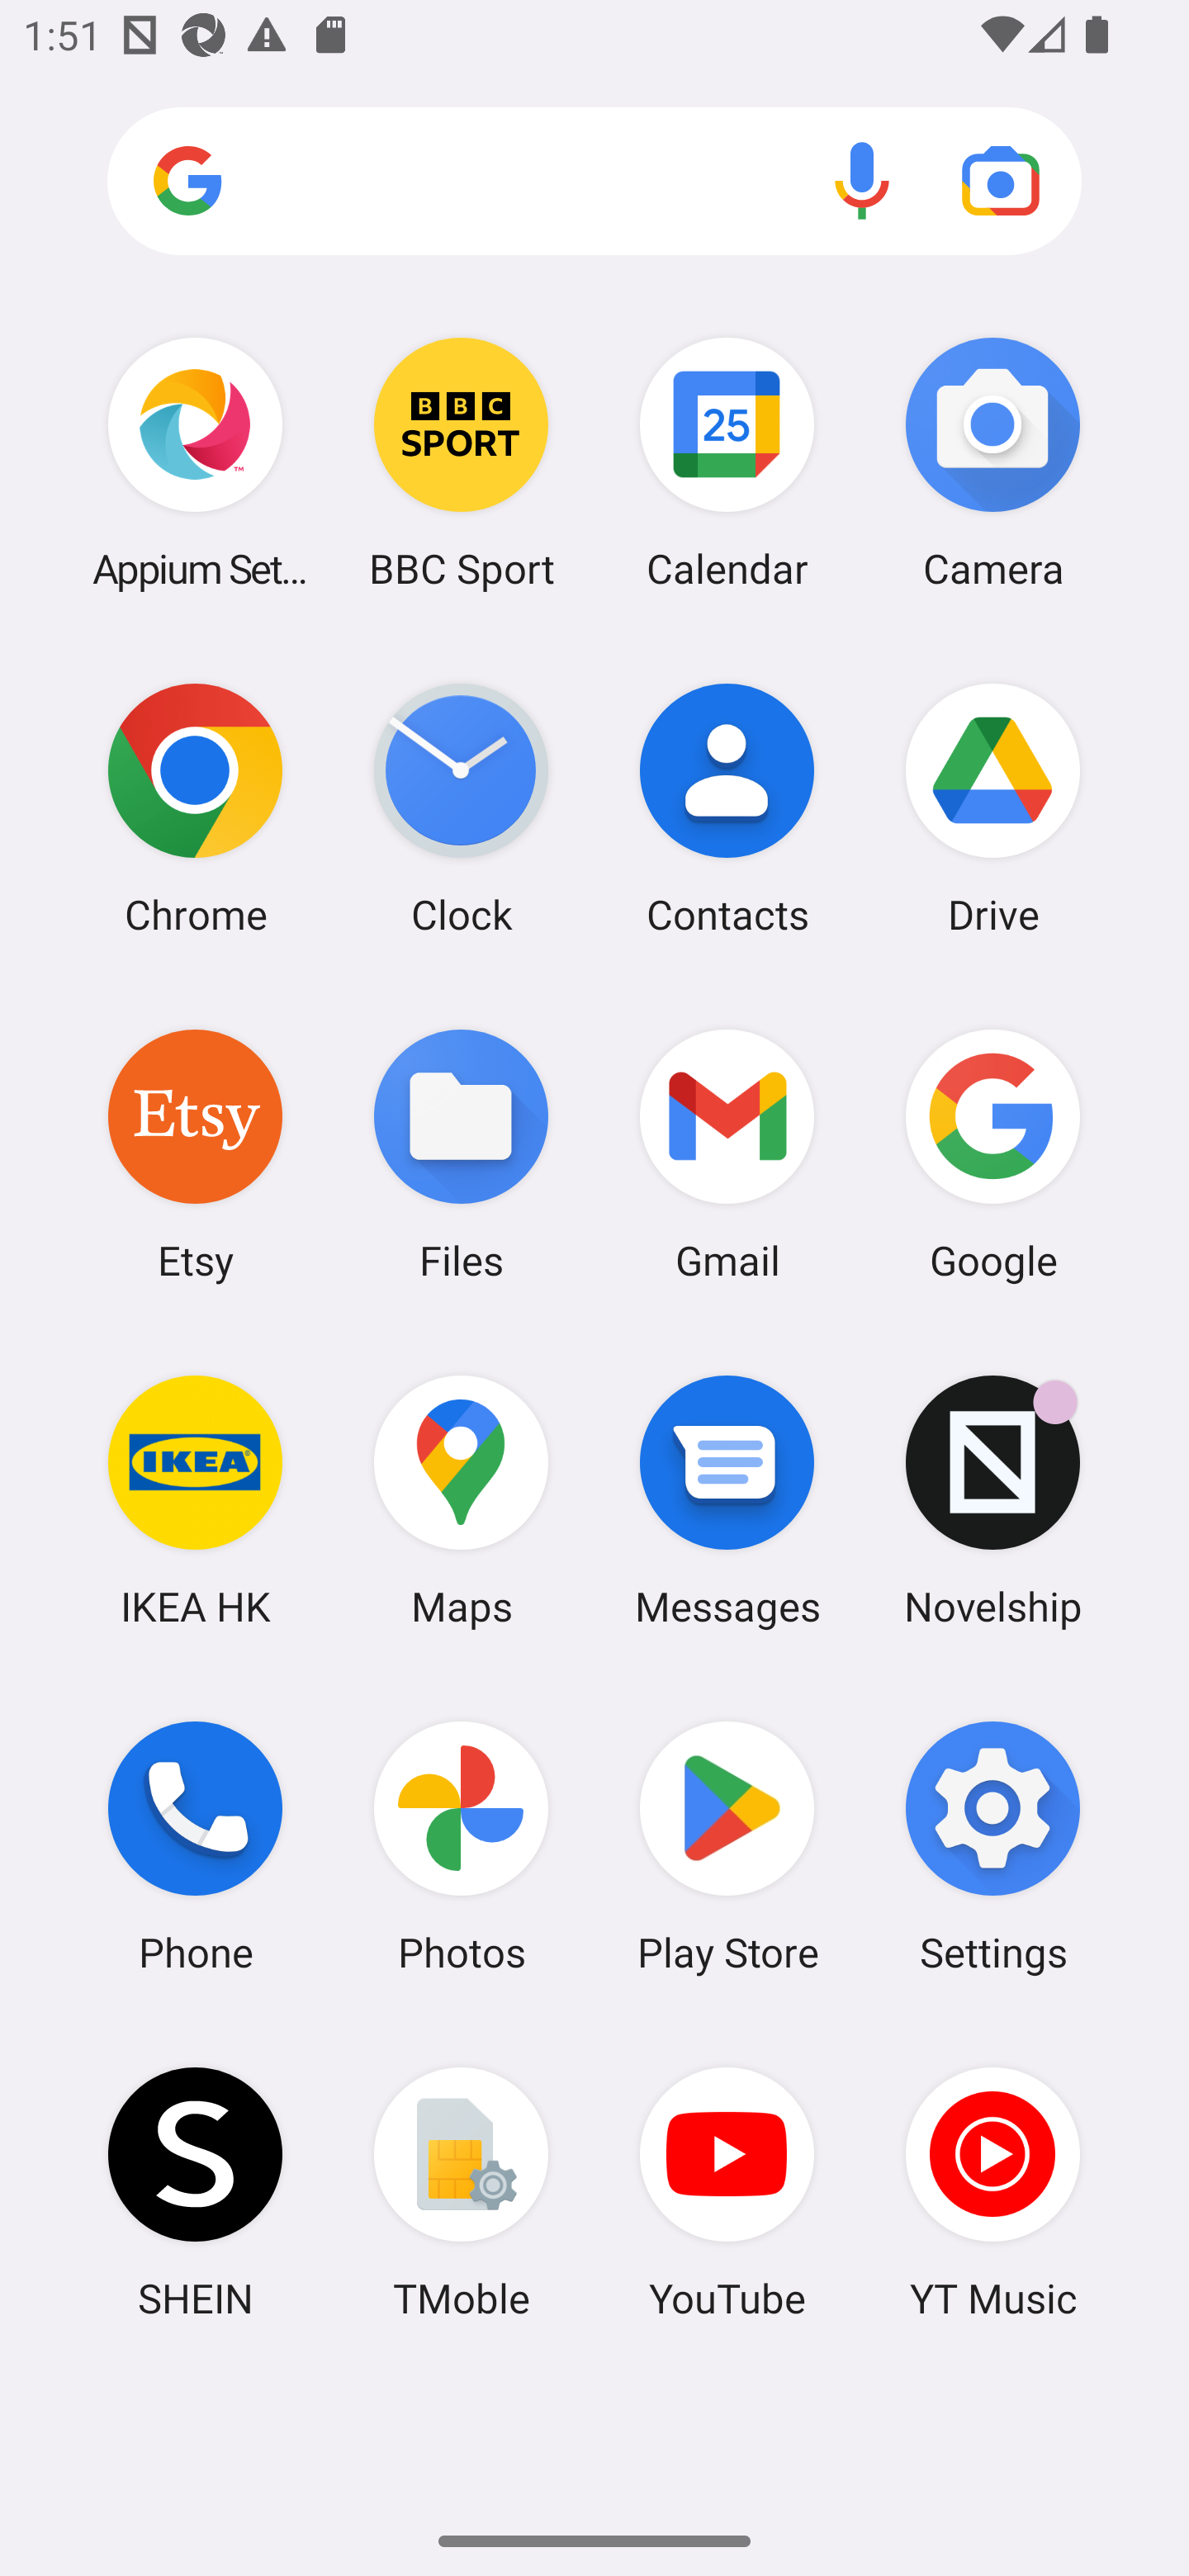 The image size is (1189, 2576). I want to click on Maps, so click(461, 1500).